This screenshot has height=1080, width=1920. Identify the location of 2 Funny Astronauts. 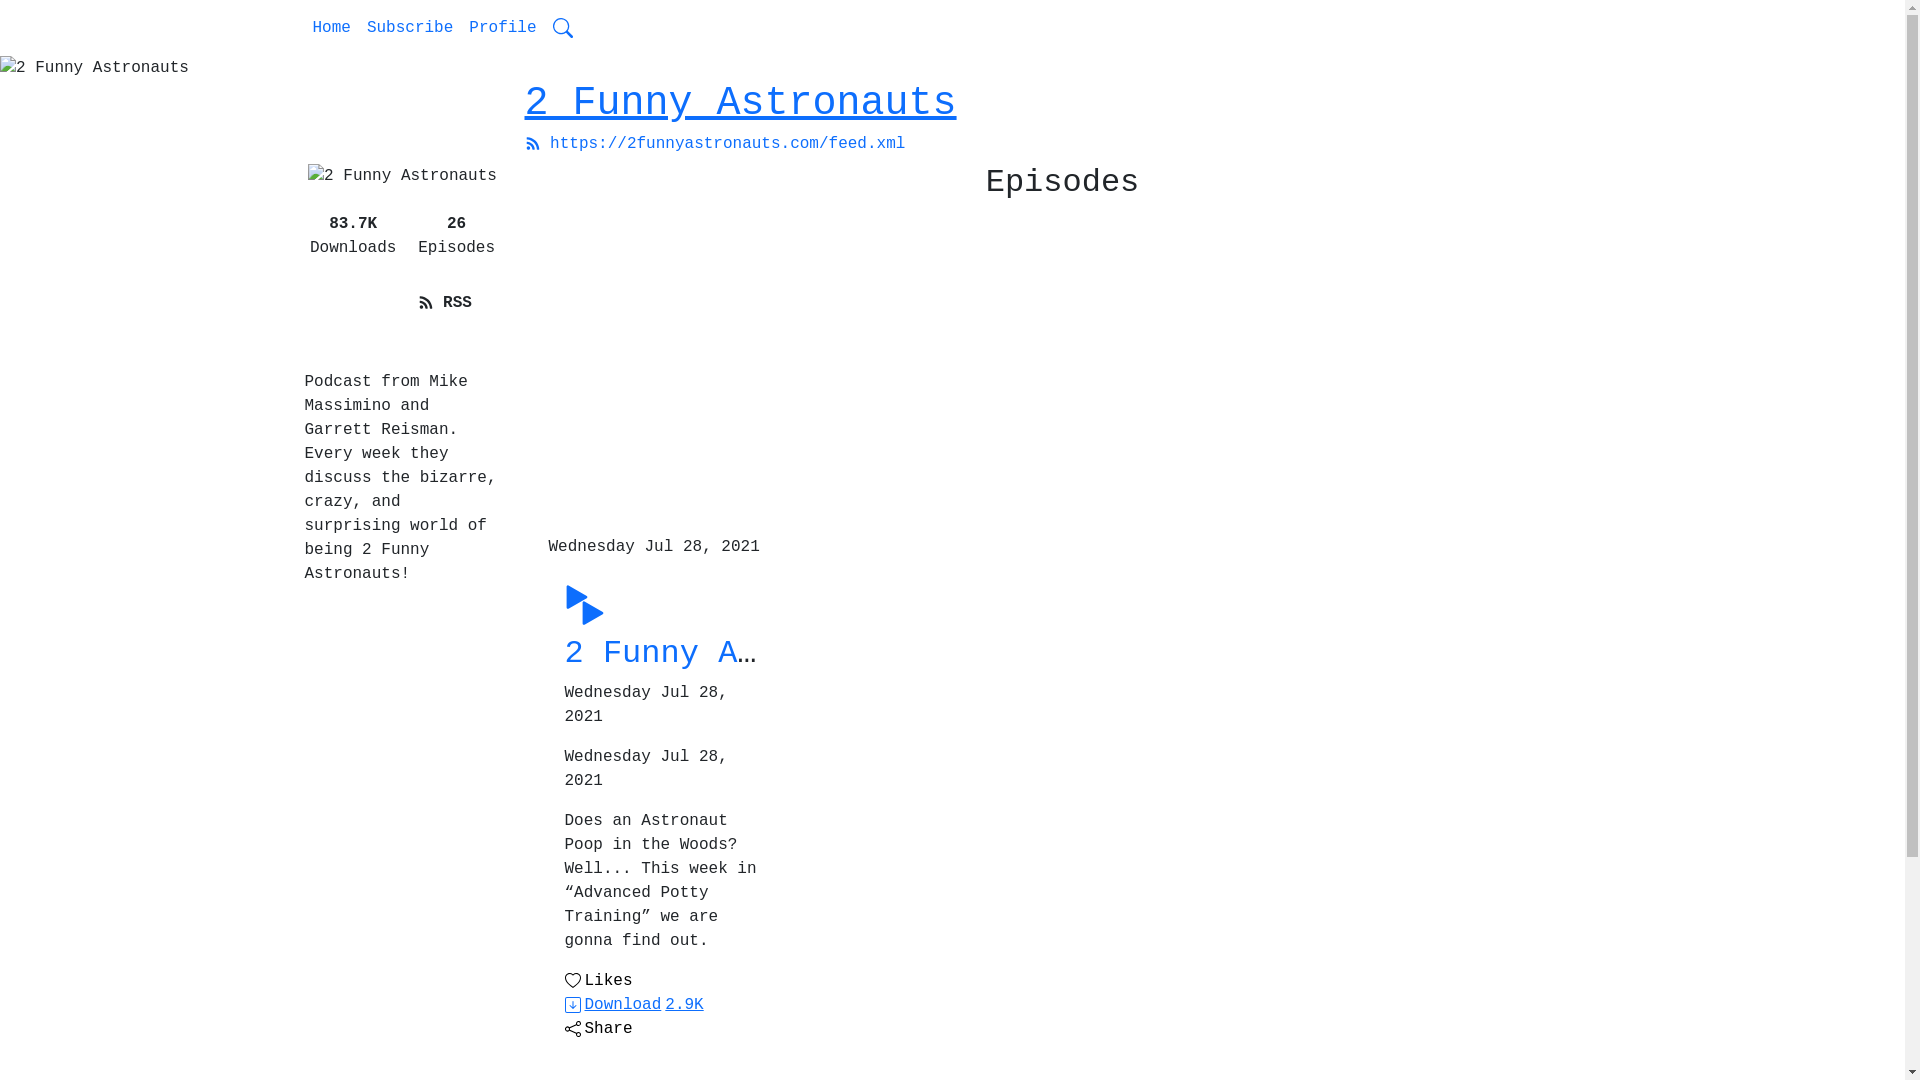
(740, 104).